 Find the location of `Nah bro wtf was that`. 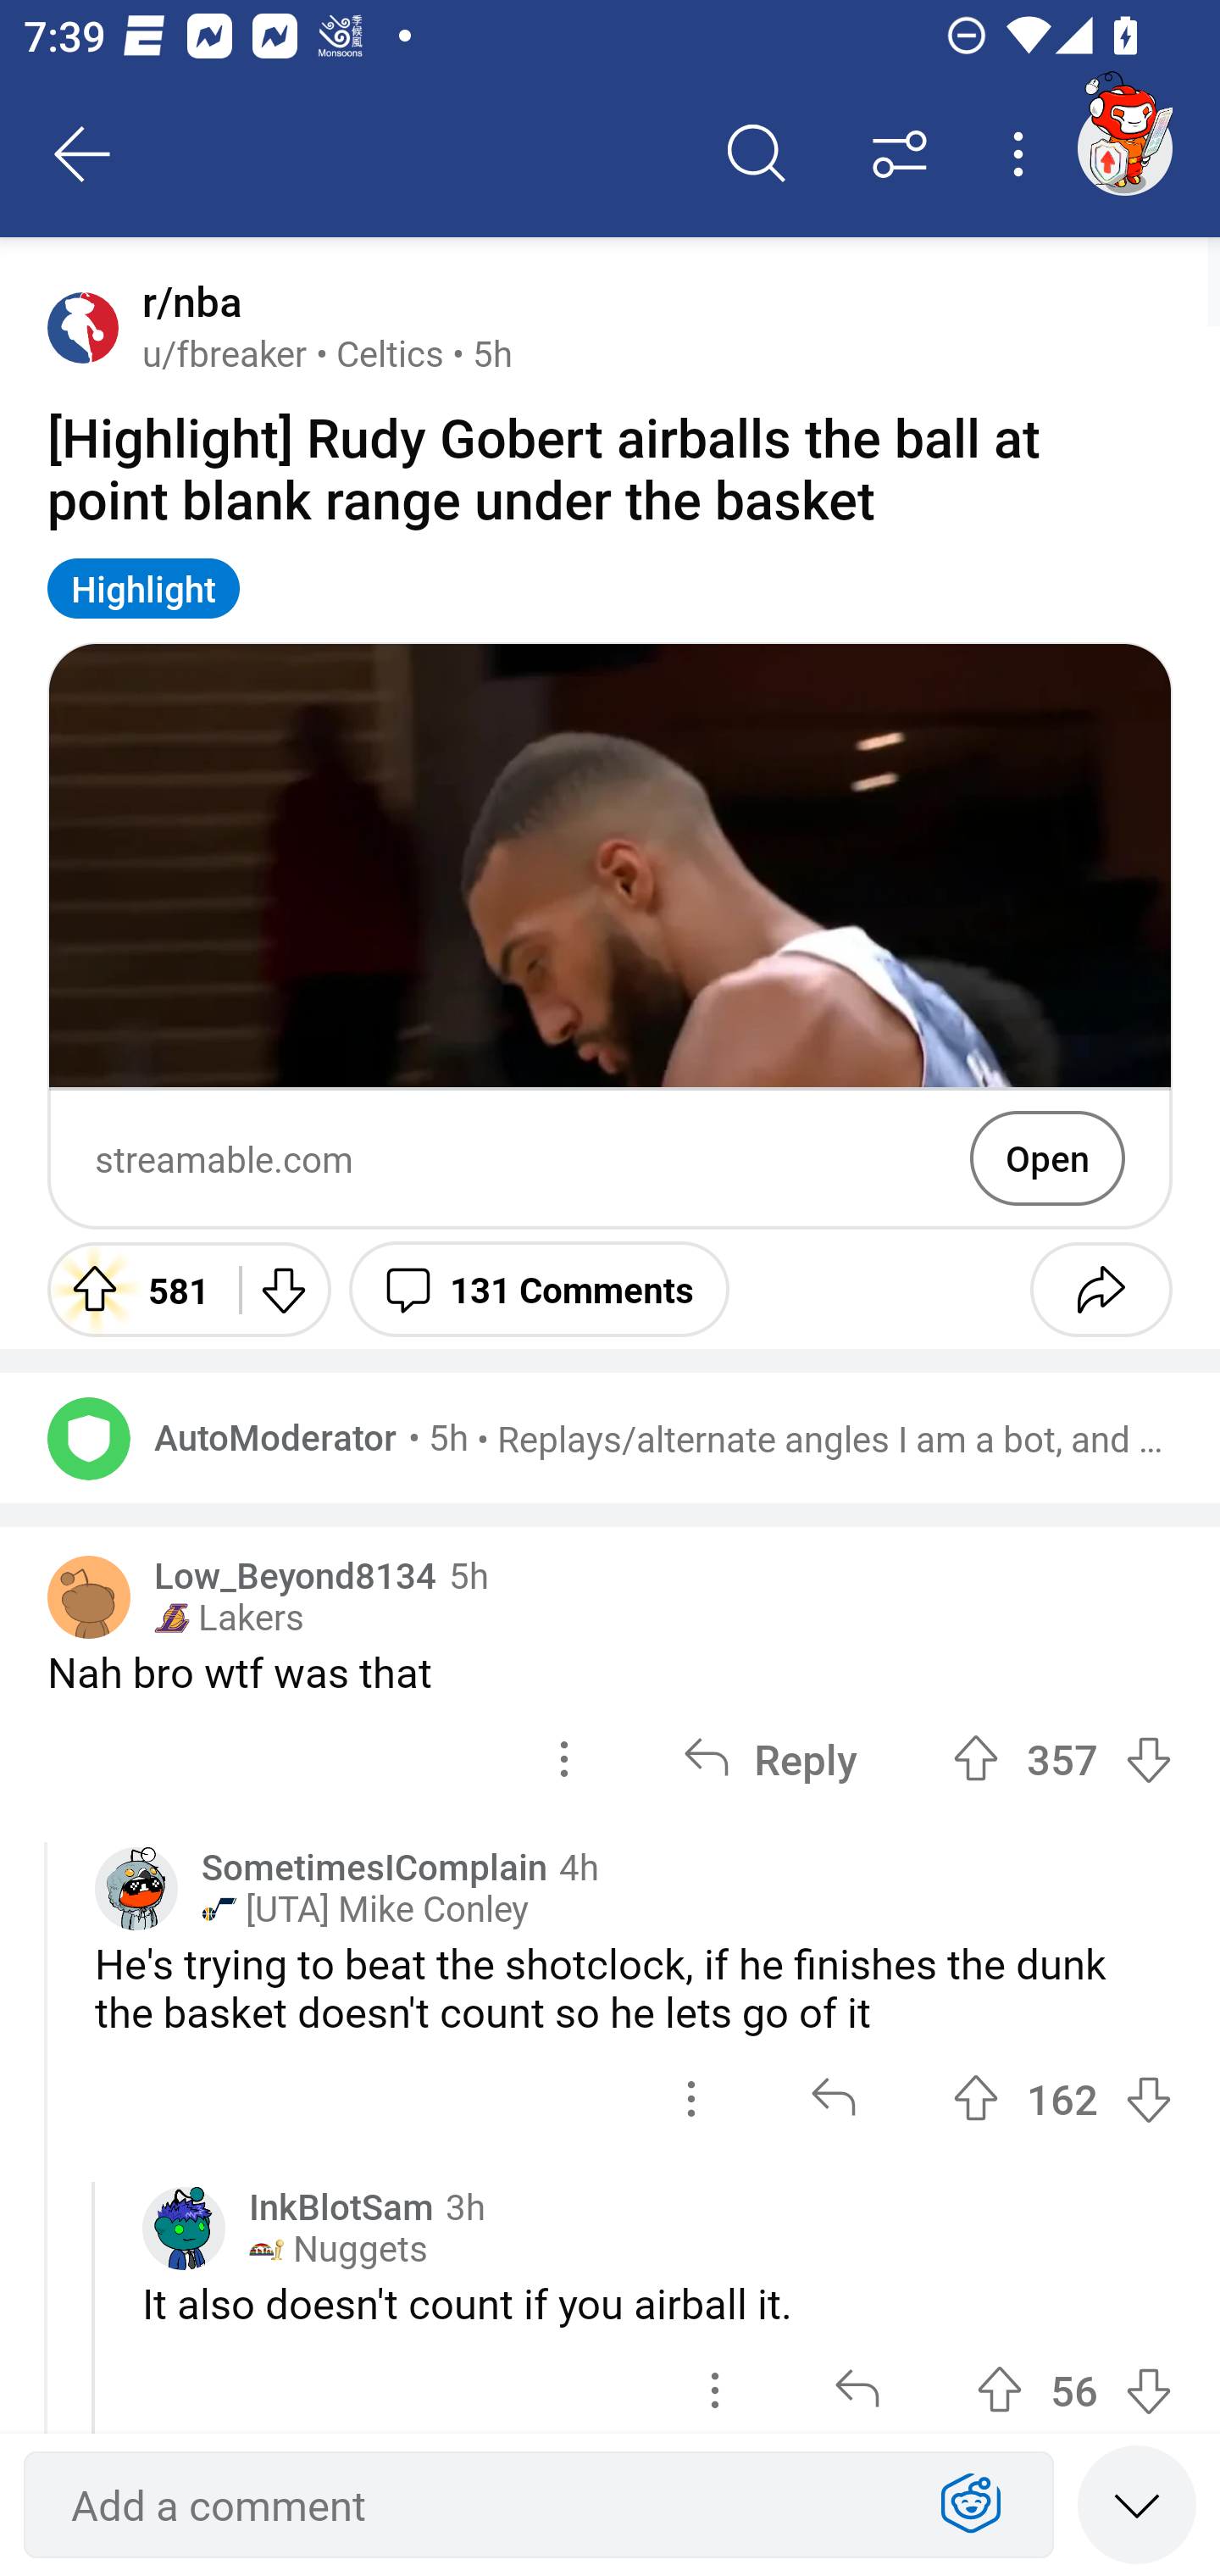

Nah bro wtf was that is located at coordinates (610, 1671).